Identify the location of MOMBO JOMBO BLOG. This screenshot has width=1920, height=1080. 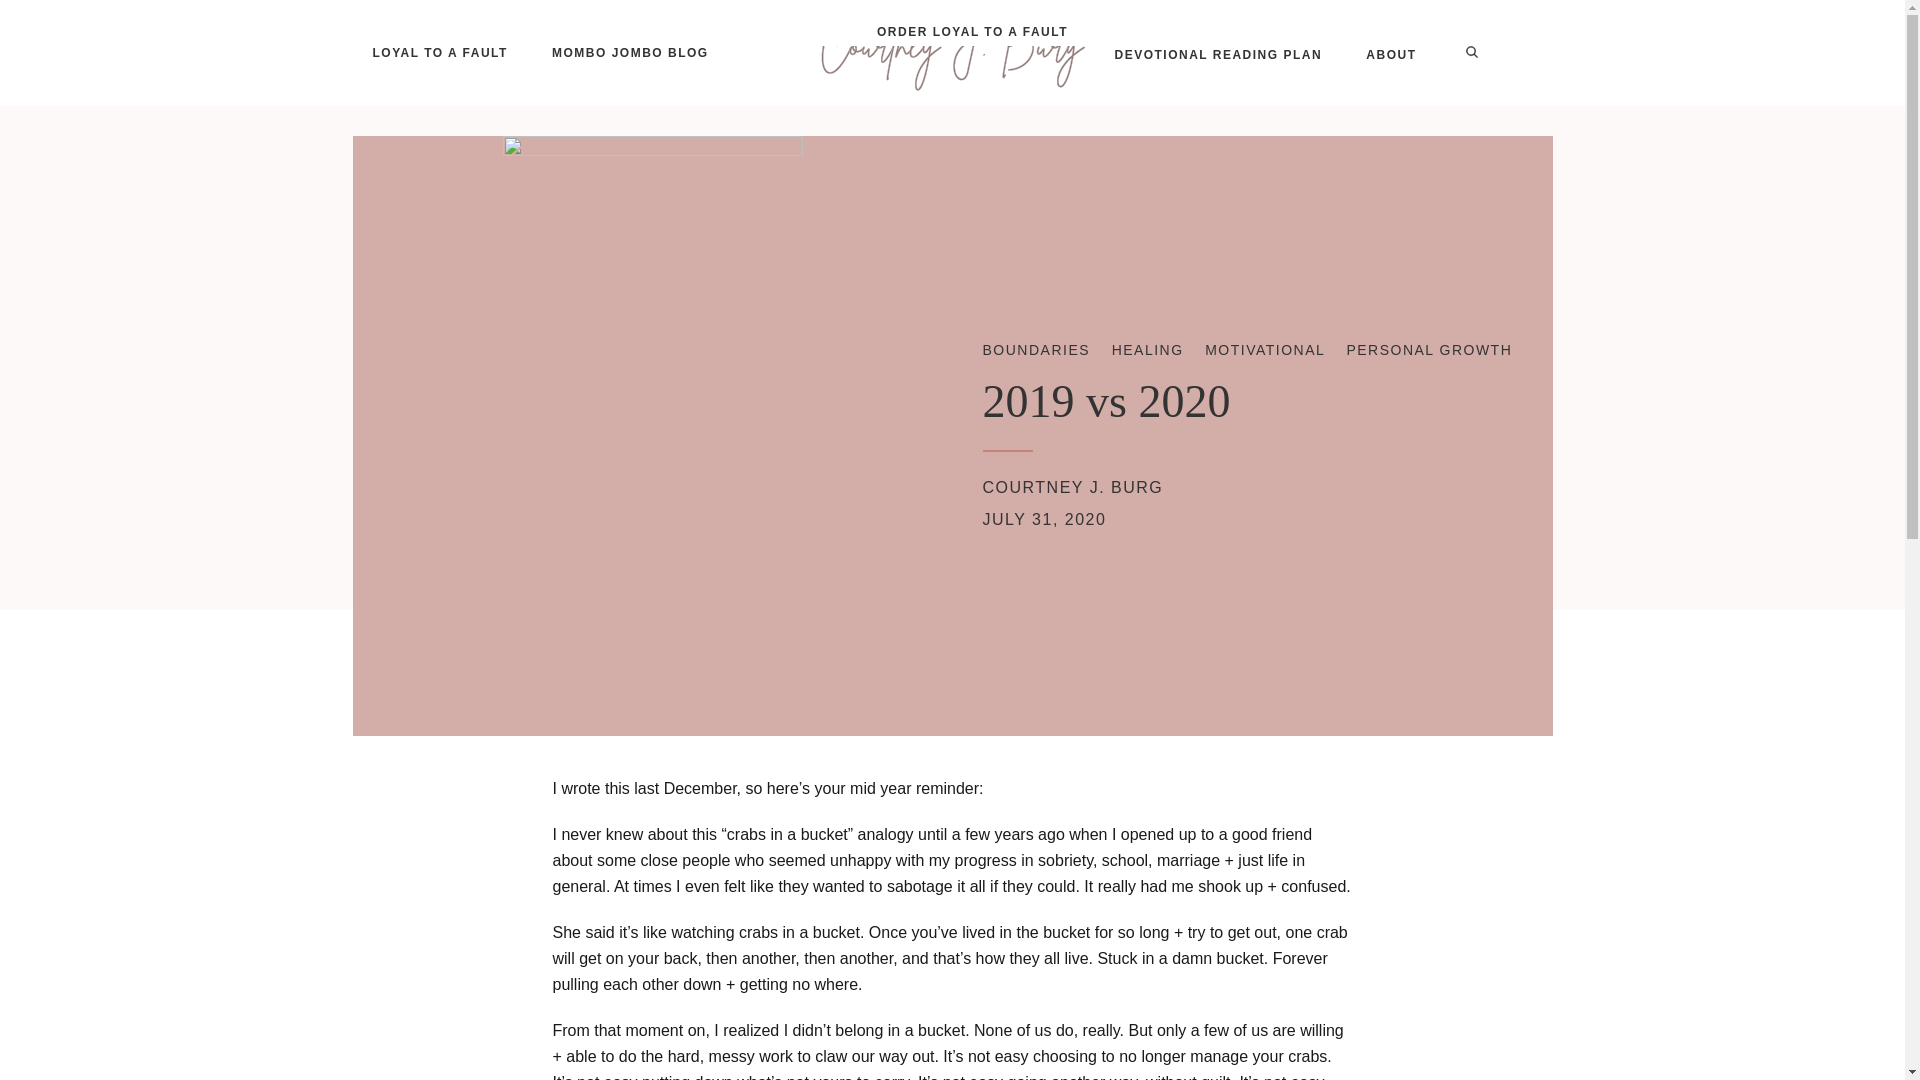
(630, 52).